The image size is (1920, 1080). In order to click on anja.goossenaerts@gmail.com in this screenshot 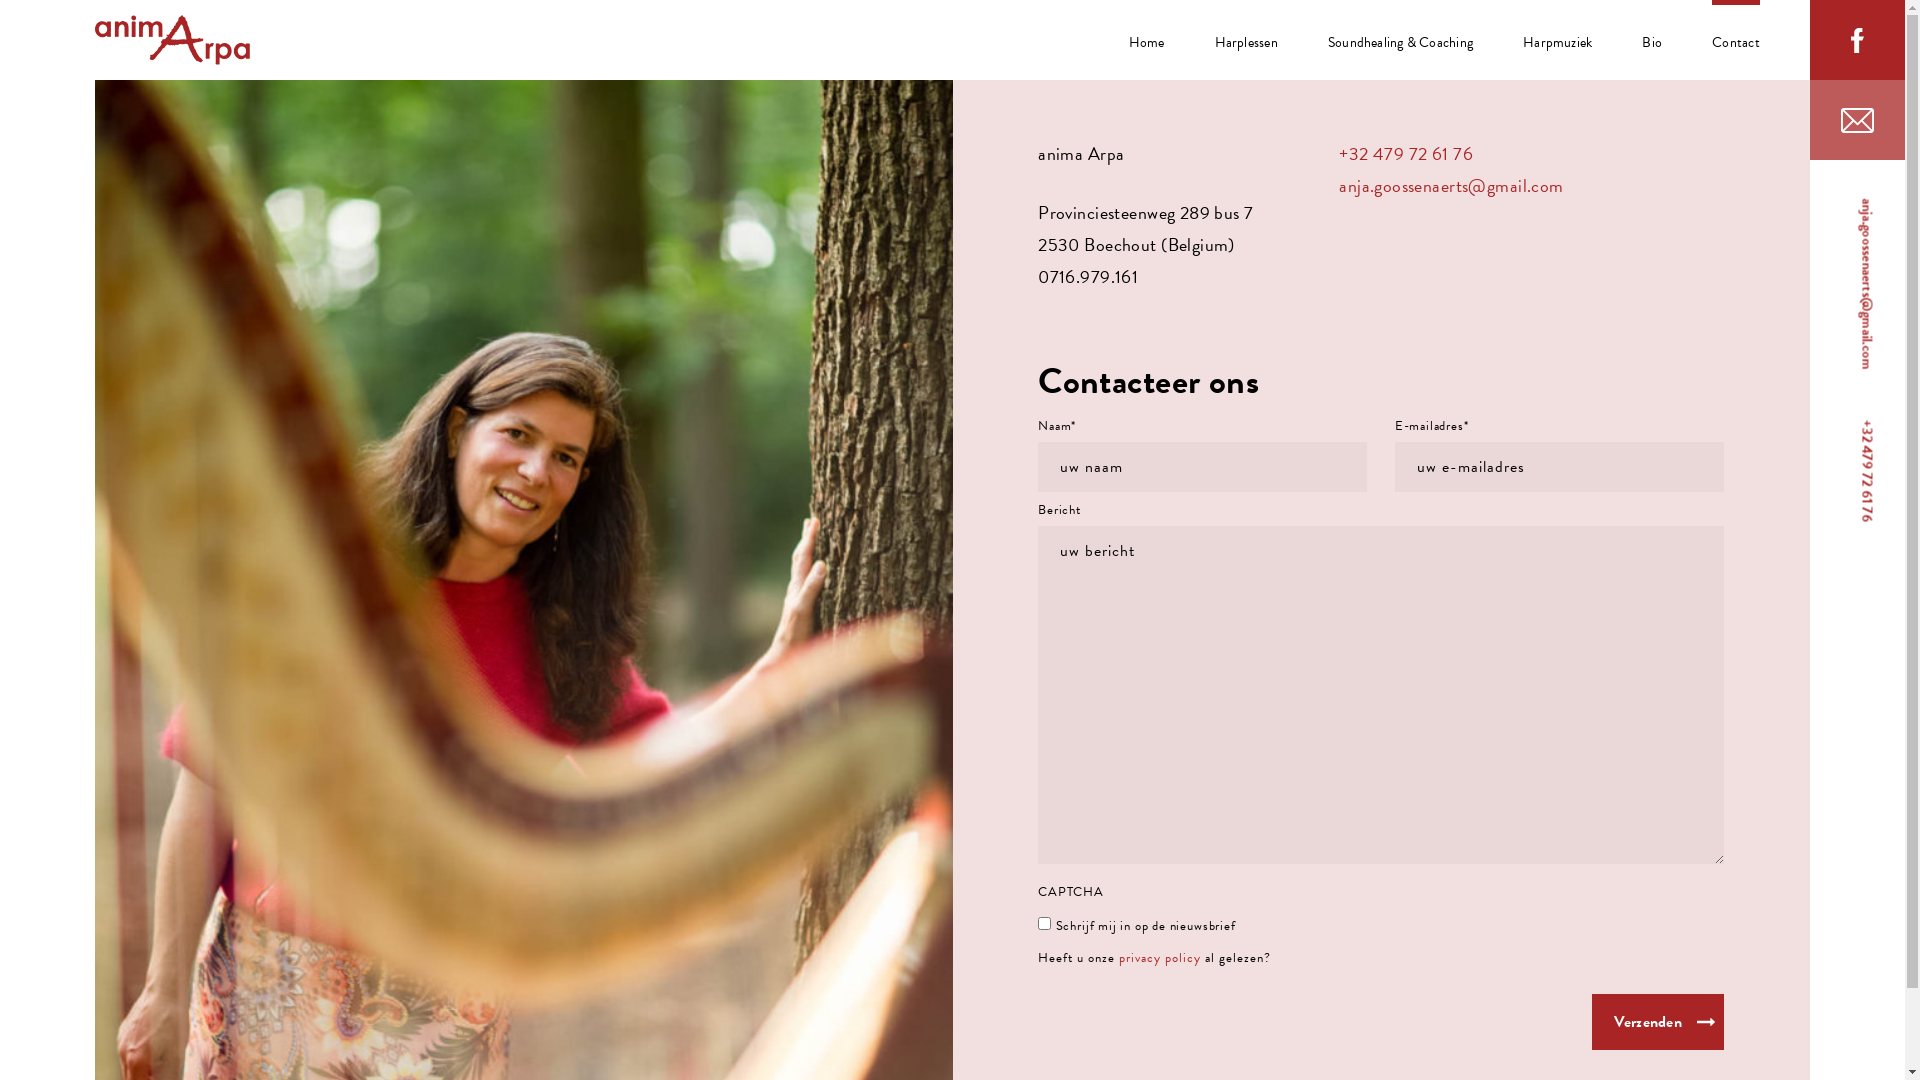, I will do `click(1451, 186)`.